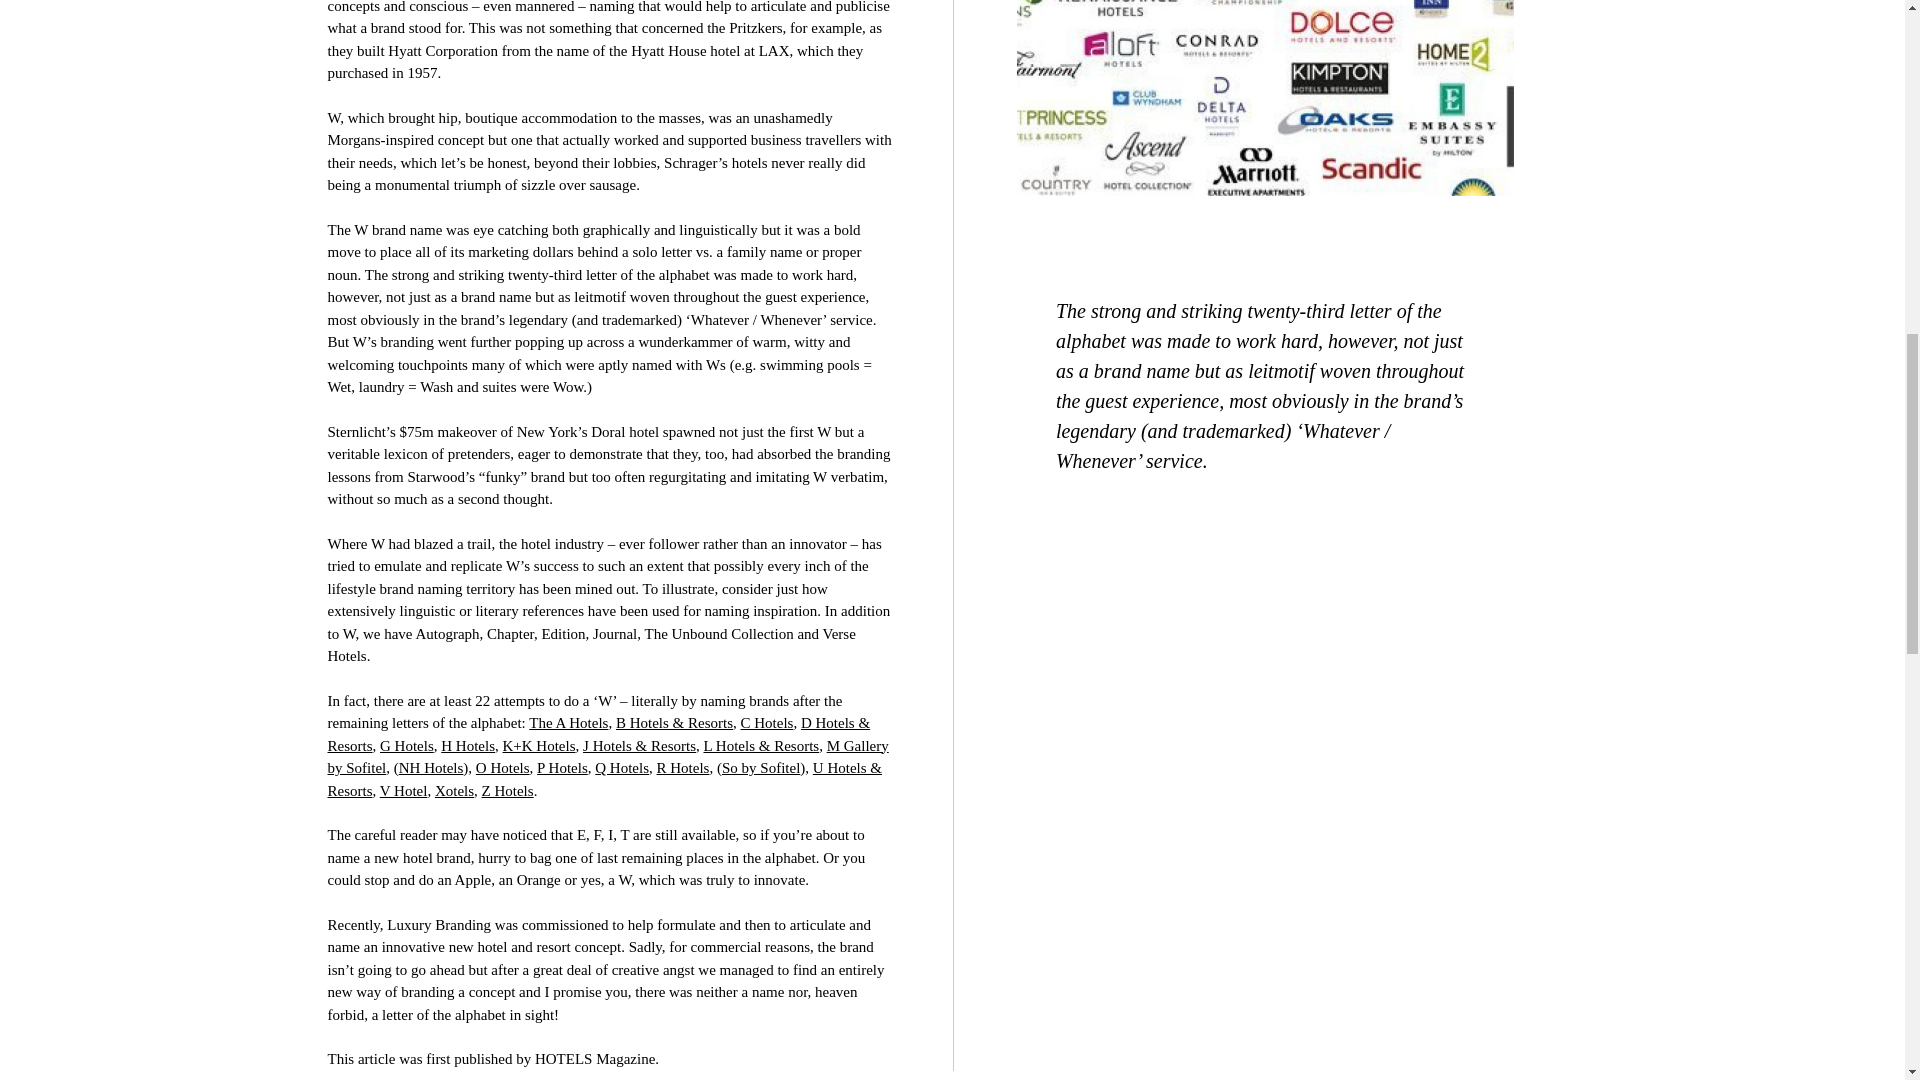  What do you see at coordinates (760, 768) in the screenshot?
I see `So by Sofitel` at bounding box center [760, 768].